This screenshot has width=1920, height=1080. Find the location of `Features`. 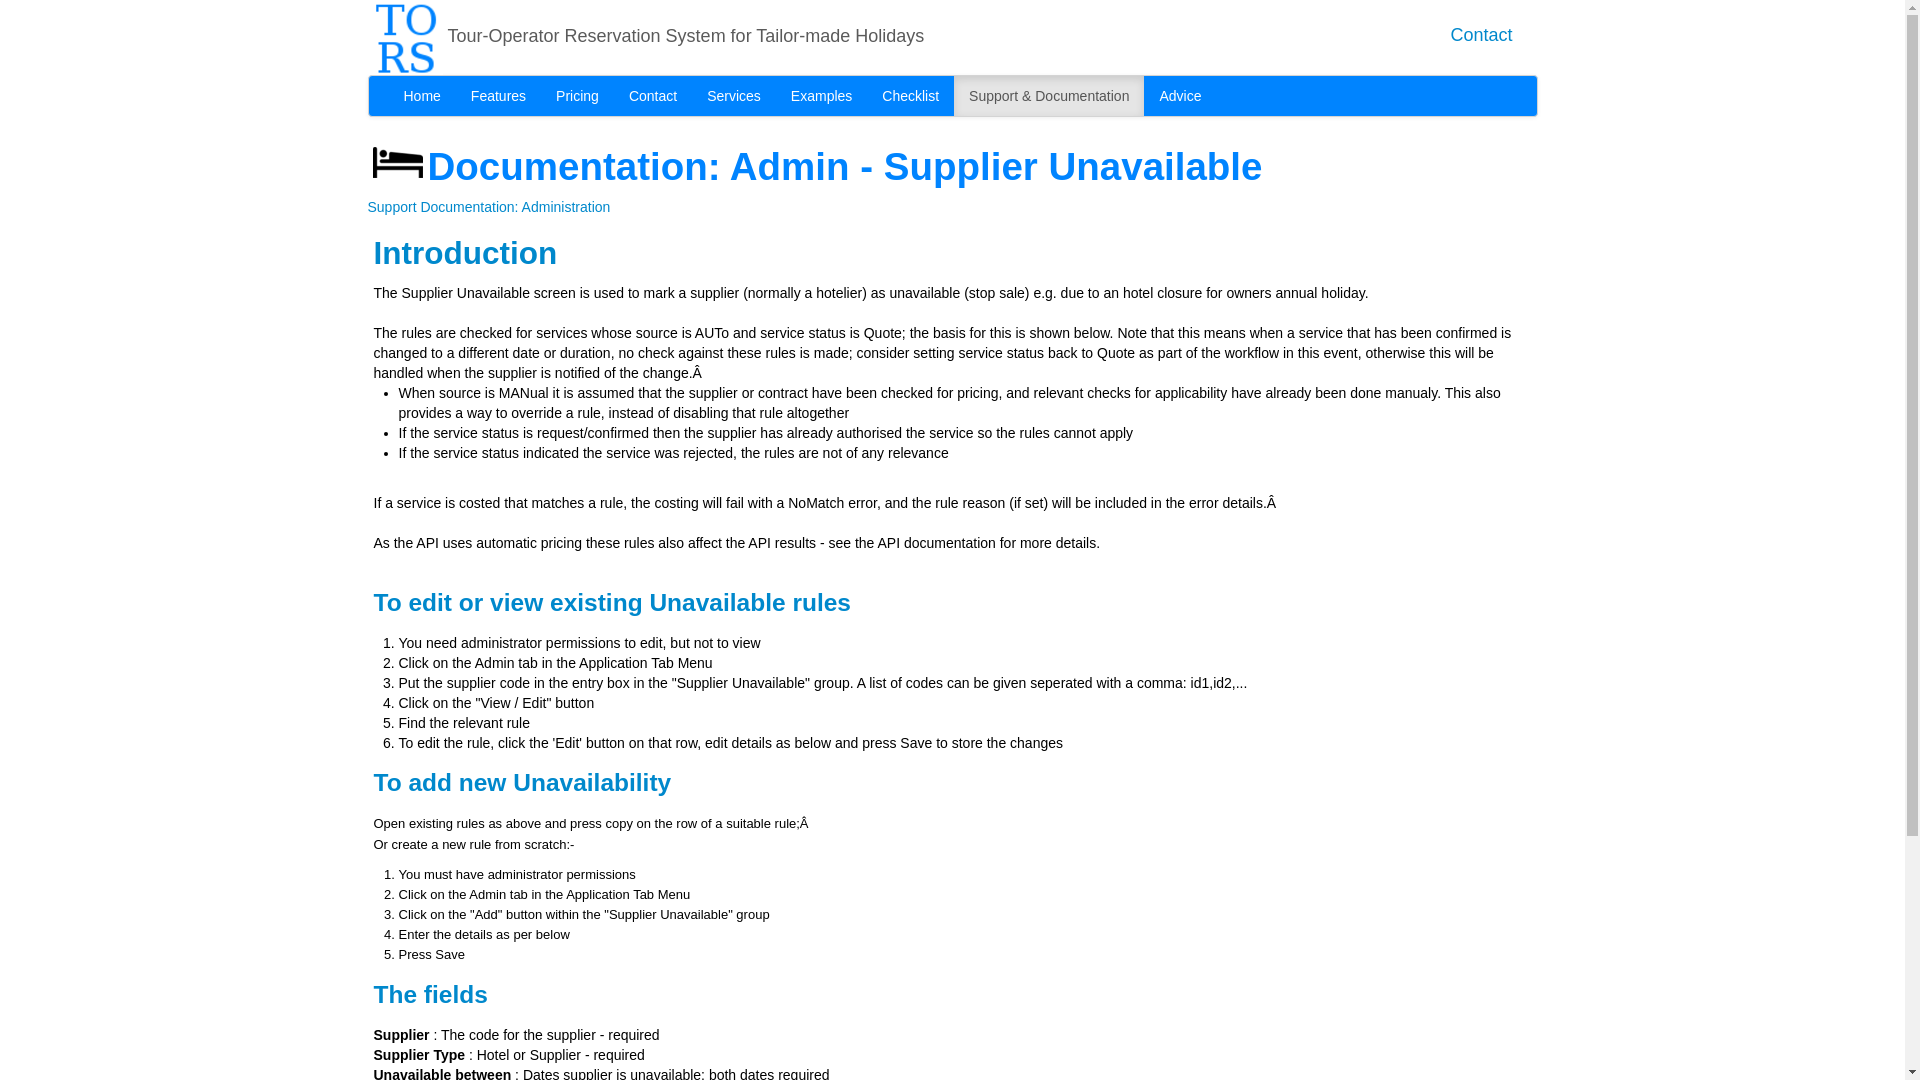

Features is located at coordinates (498, 95).